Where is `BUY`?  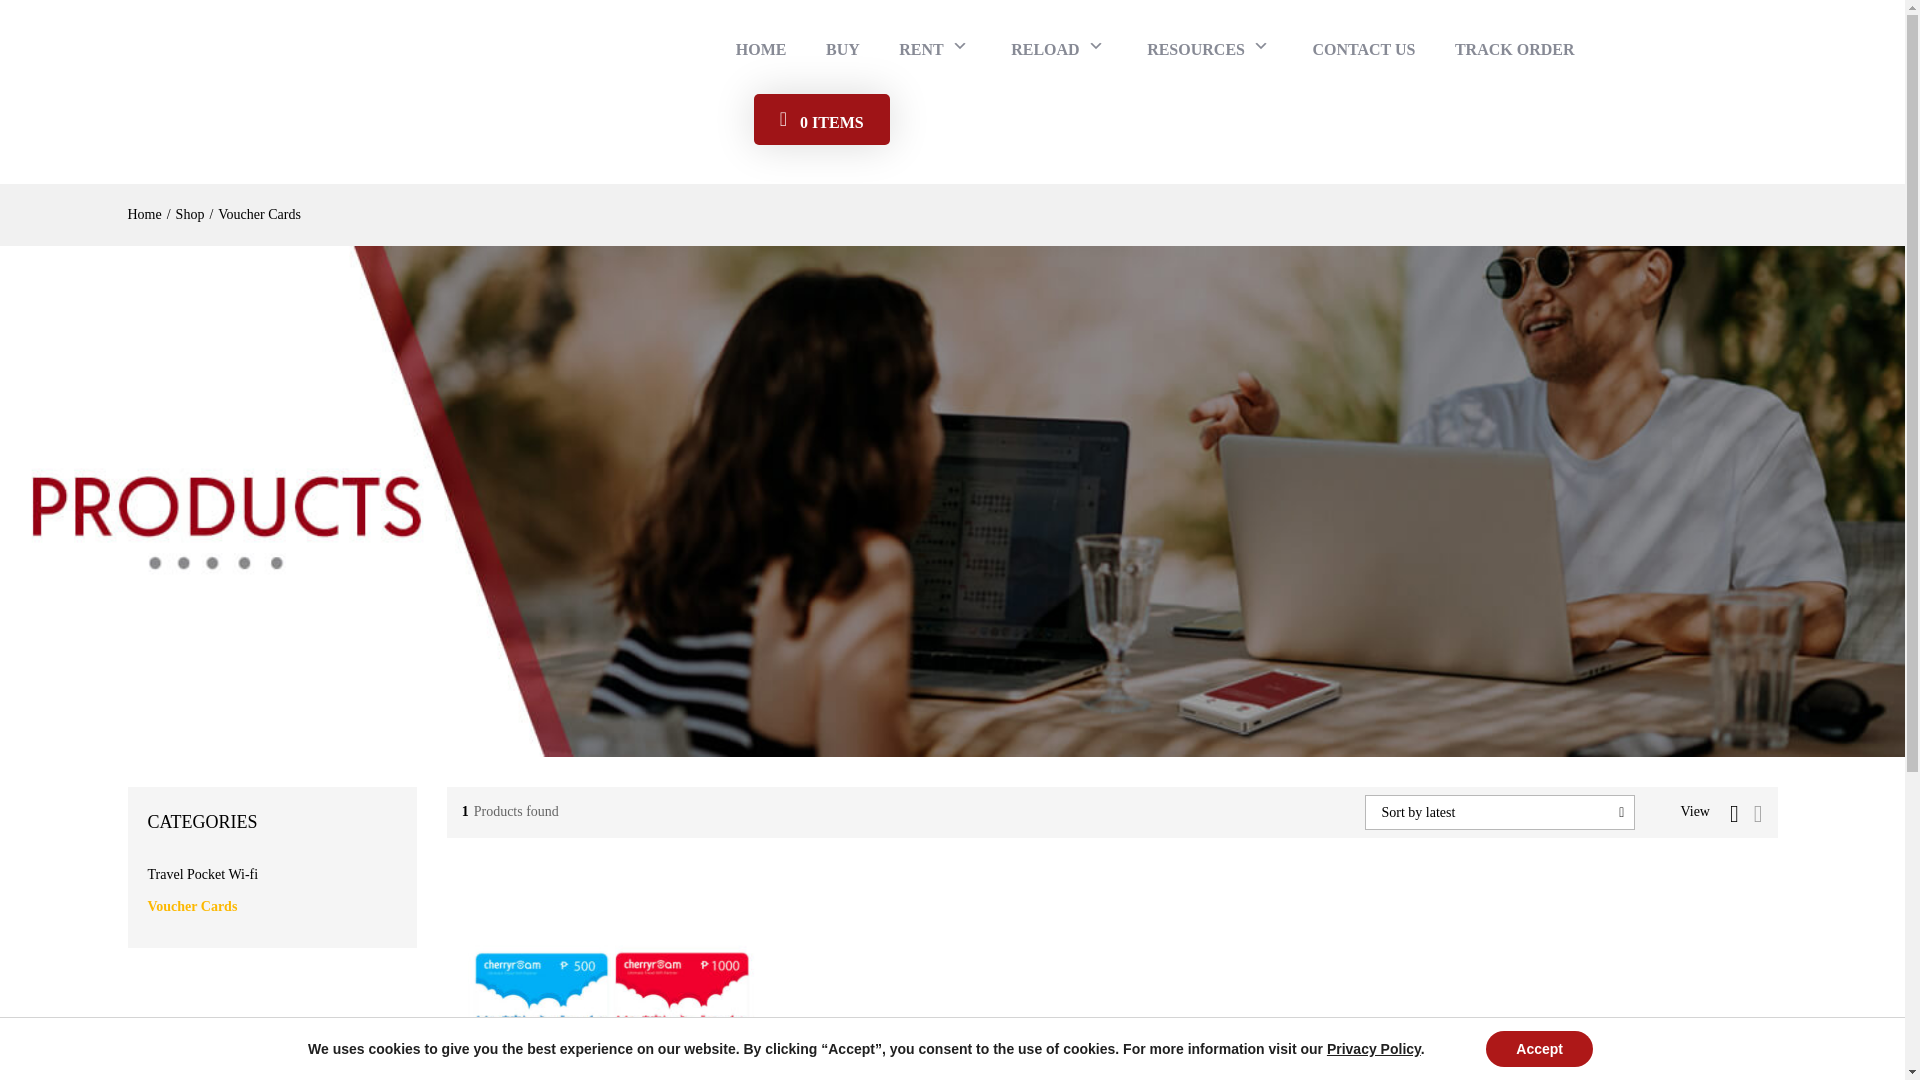
BUY is located at coordinates (842, 50).